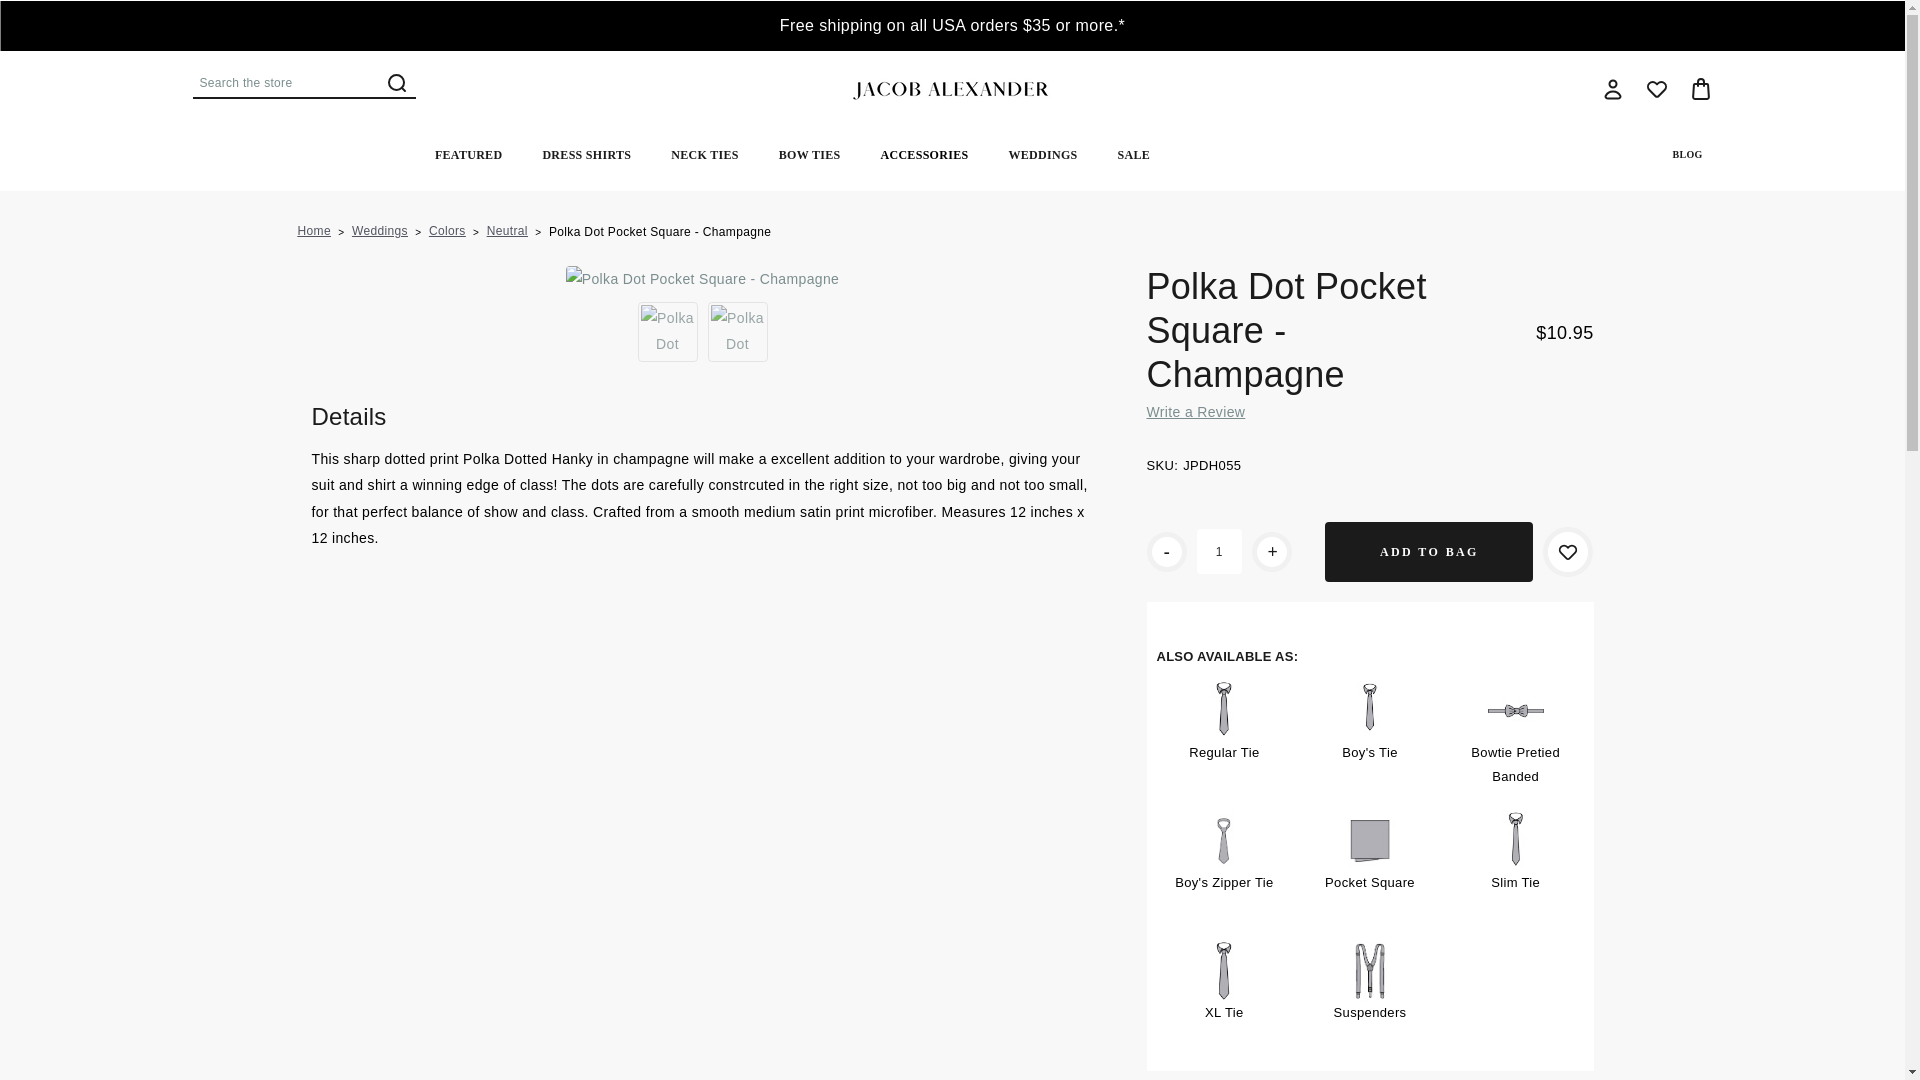  What do you see at coordinates (702, 278) in the screenshot?
I see `Polka Dot Pocket Square - Champagne` at bounding box center [702, 278].